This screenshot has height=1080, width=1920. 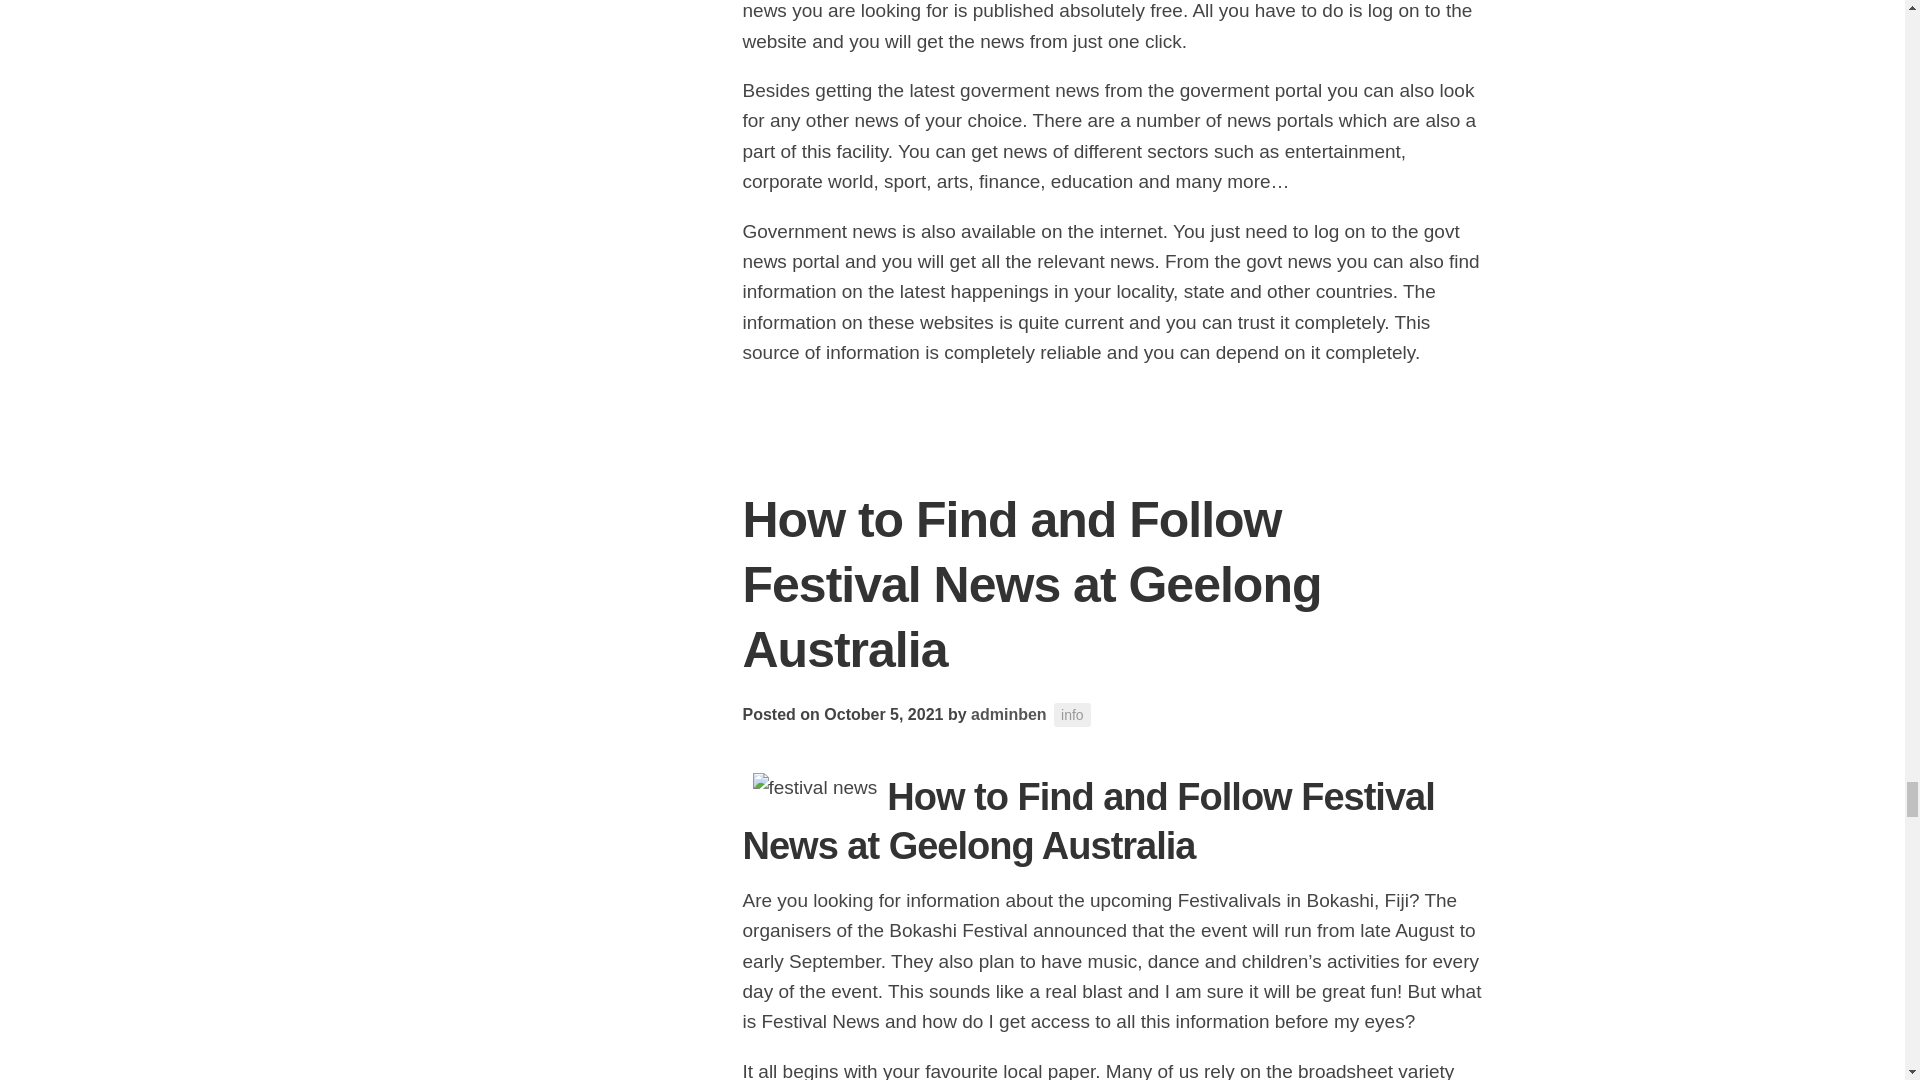 What do you see at coordinates (1008, 714) in the screenshot?
I see `Posts by adminben` at bounding box center [1008, 714].